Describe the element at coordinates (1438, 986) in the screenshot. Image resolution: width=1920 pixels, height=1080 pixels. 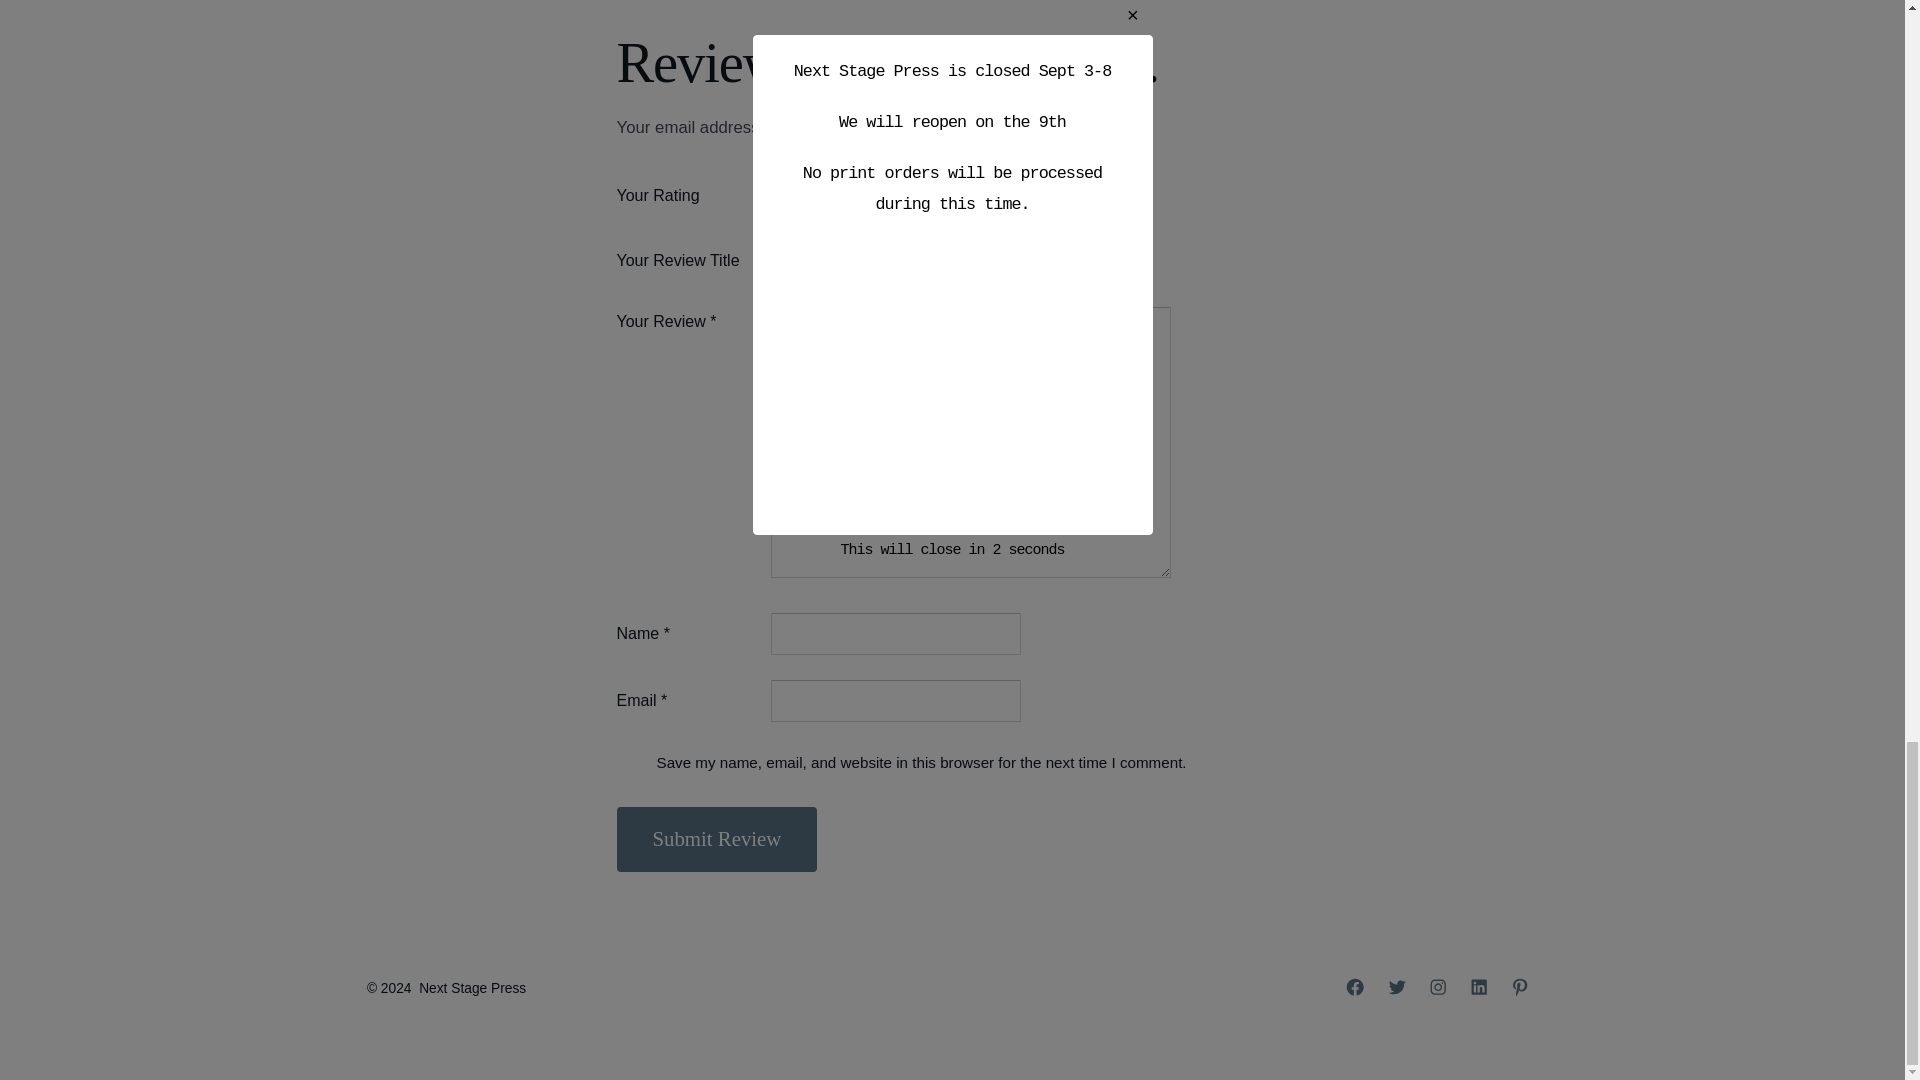
I see `Open Instagram in a new tab` at that location.